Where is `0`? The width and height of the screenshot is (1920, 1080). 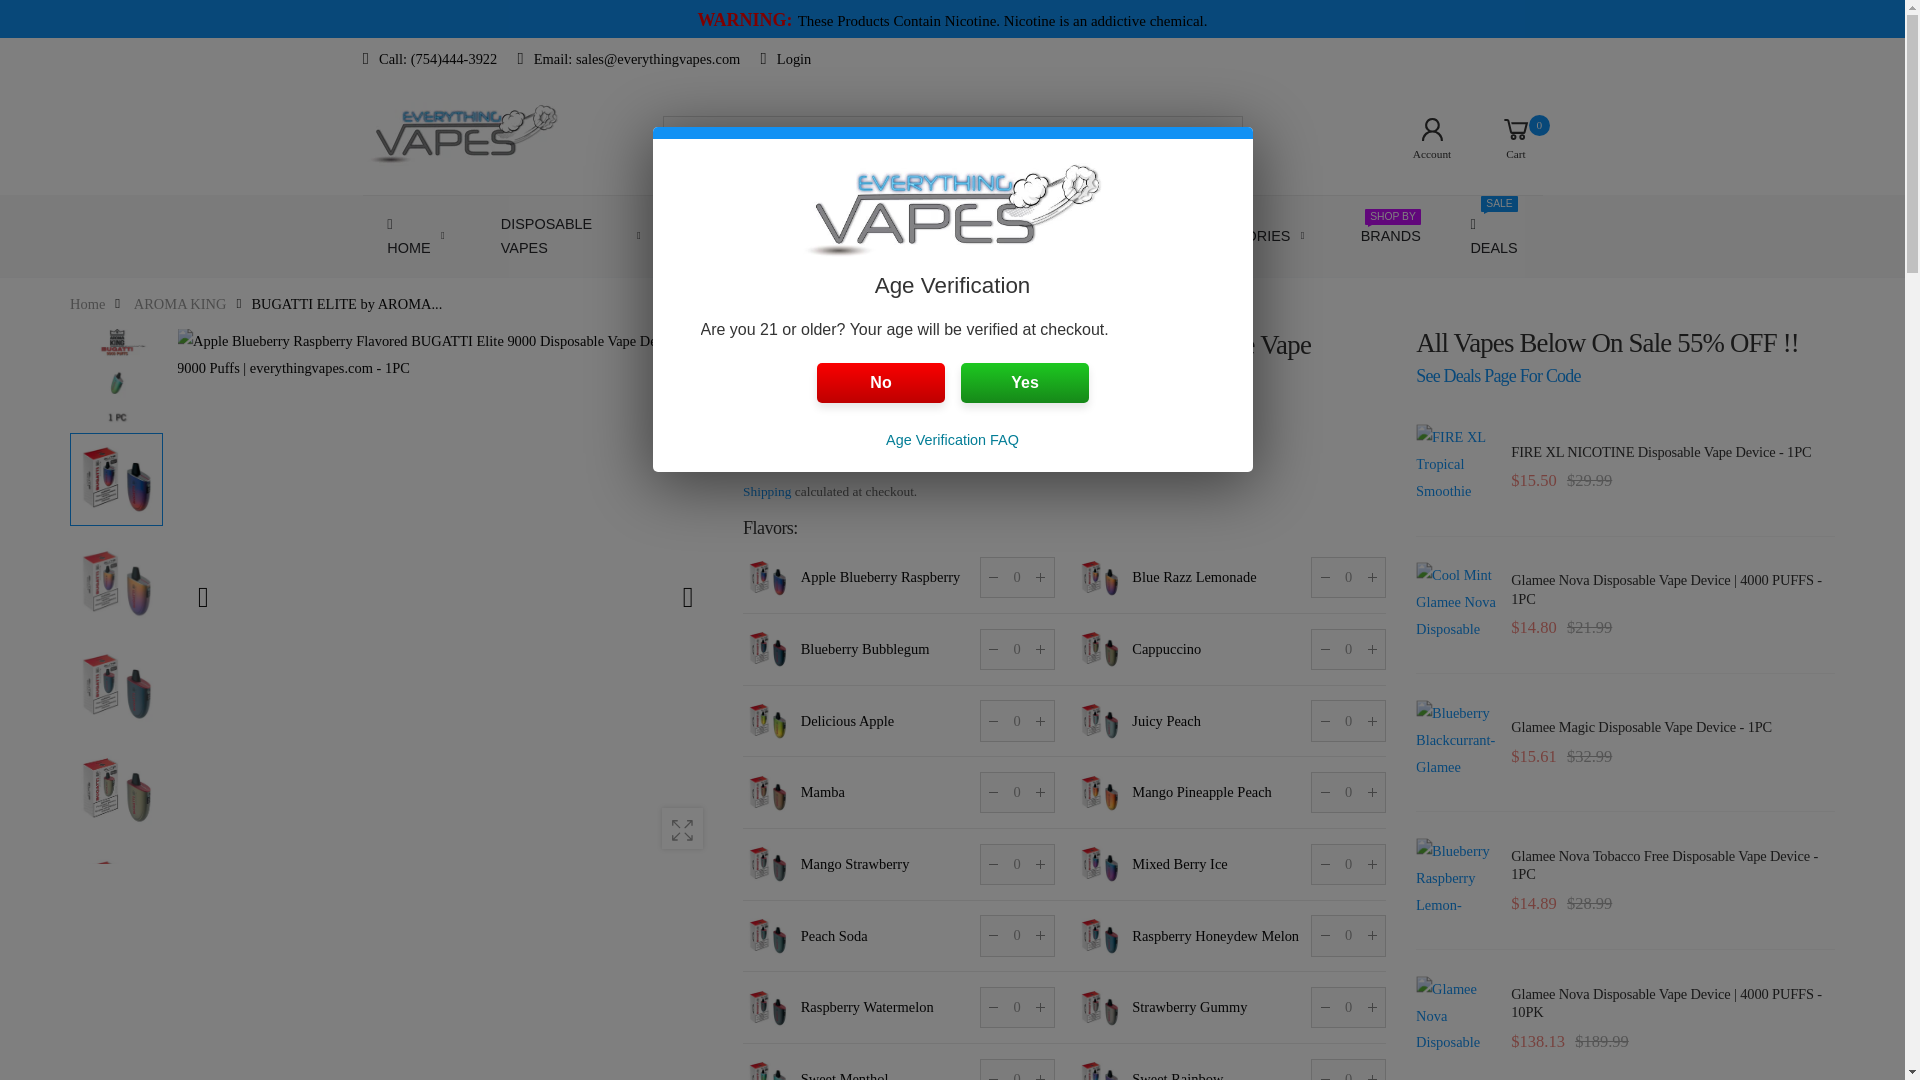
0 is located at coordinates (1348, 720).